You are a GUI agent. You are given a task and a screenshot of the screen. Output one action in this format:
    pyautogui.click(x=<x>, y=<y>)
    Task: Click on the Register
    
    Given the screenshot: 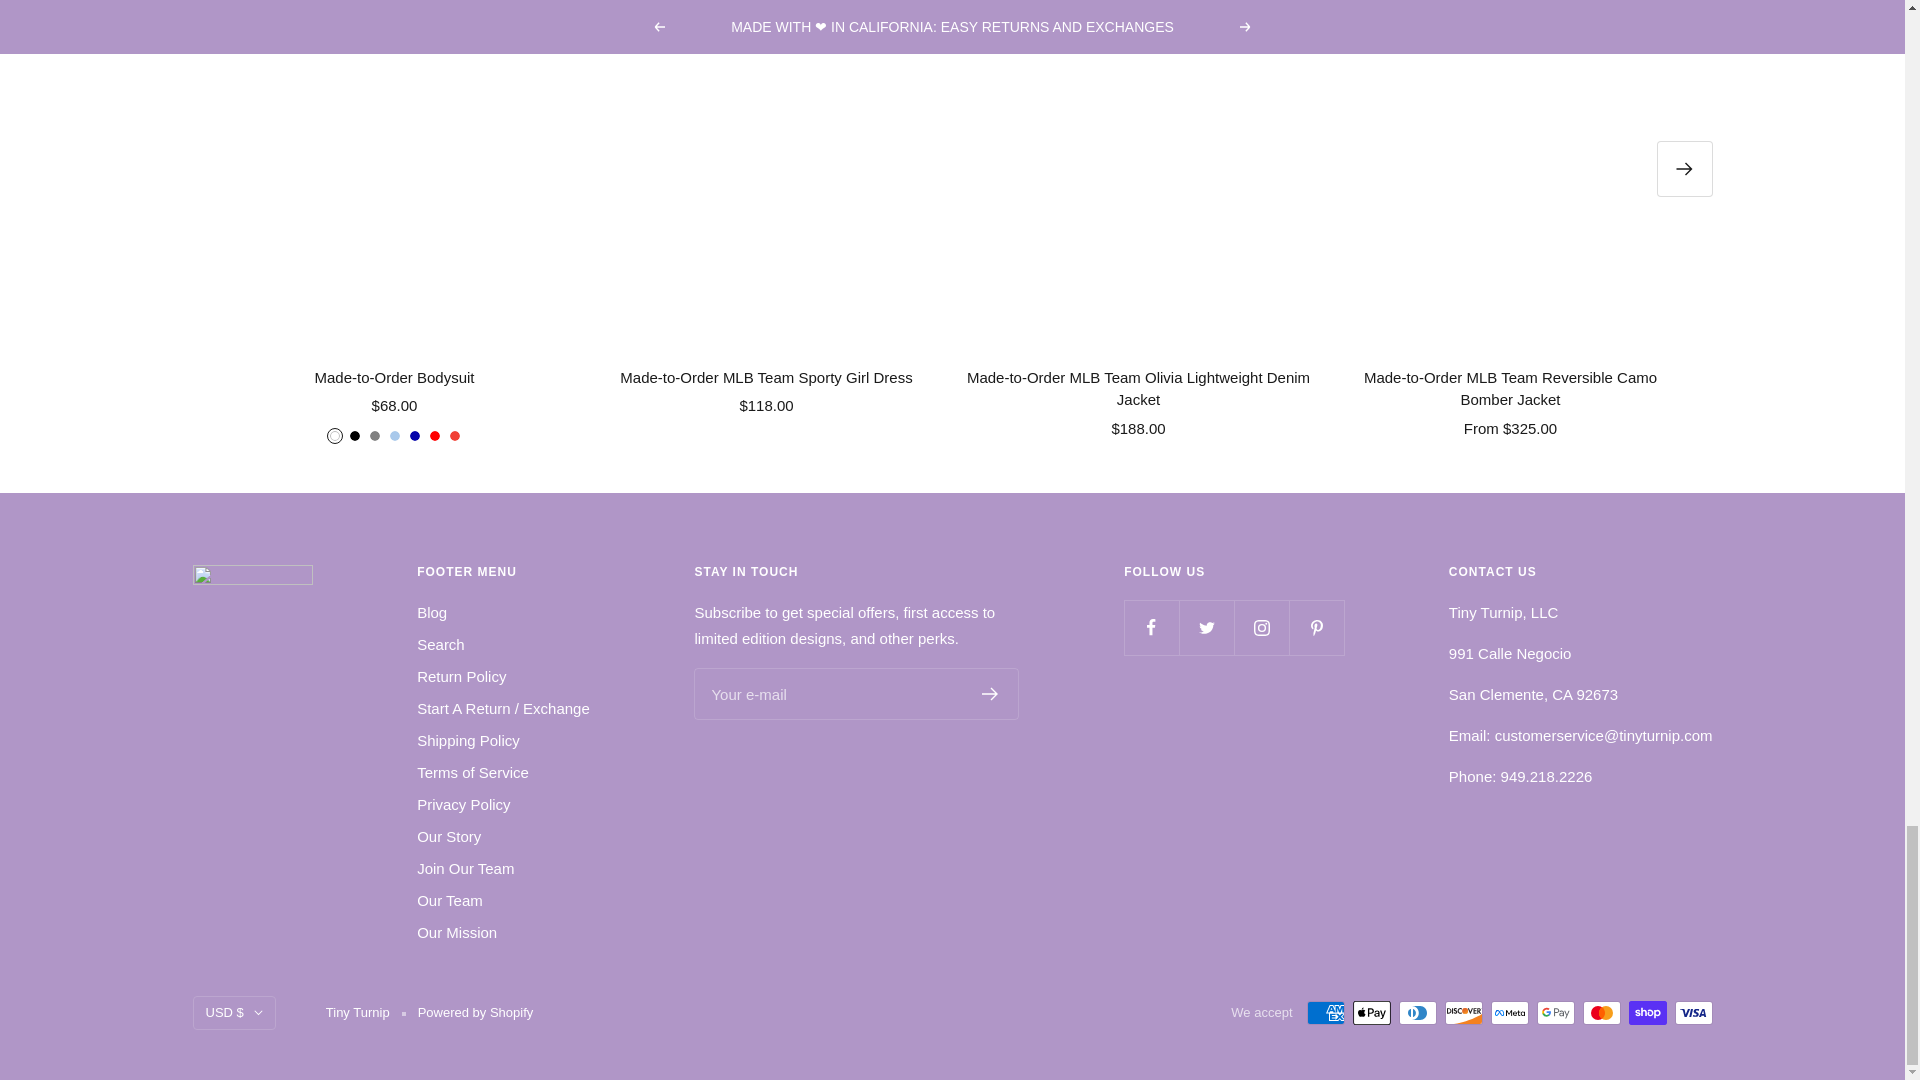 What is the action you would take?
    pyautogui.click(x=990, y=693)
    